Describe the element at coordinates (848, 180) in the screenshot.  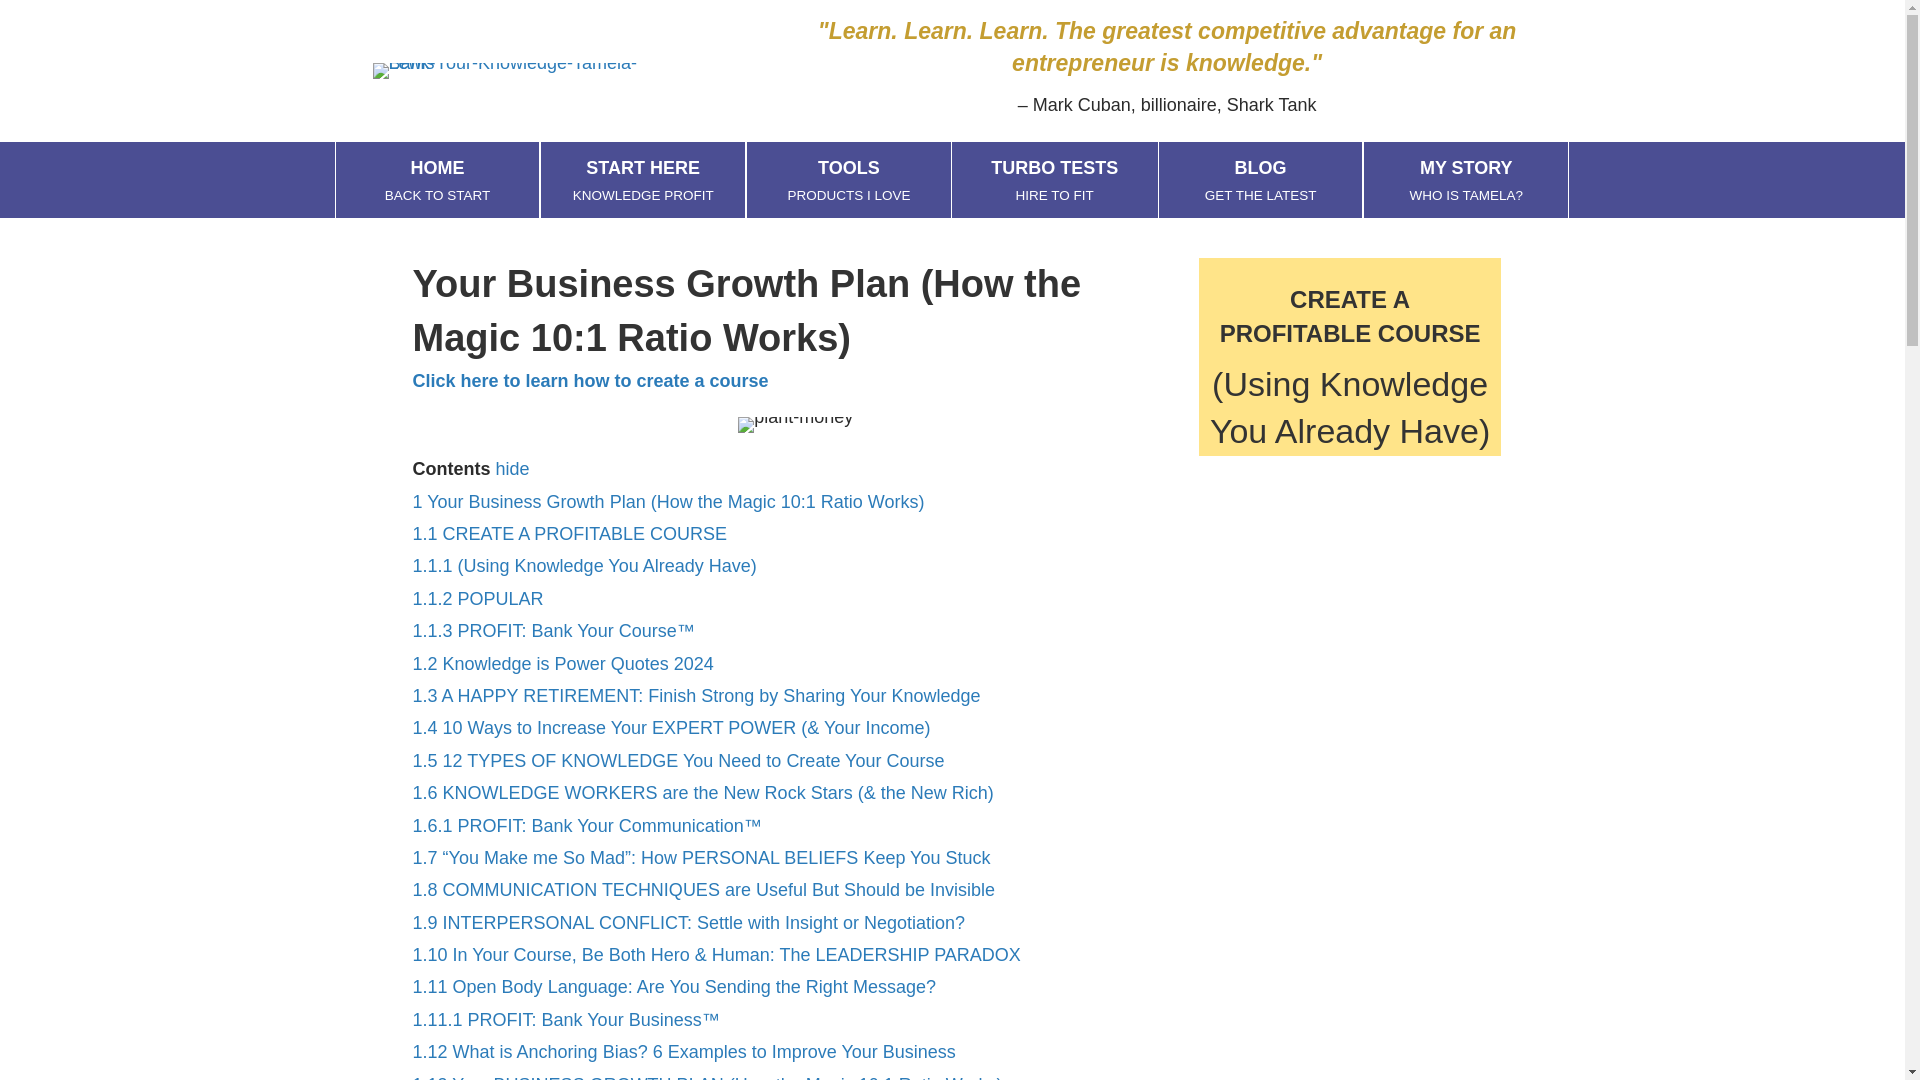
I see `1.11 Open Body Language: Are You Sending the Right Message?` at that location.